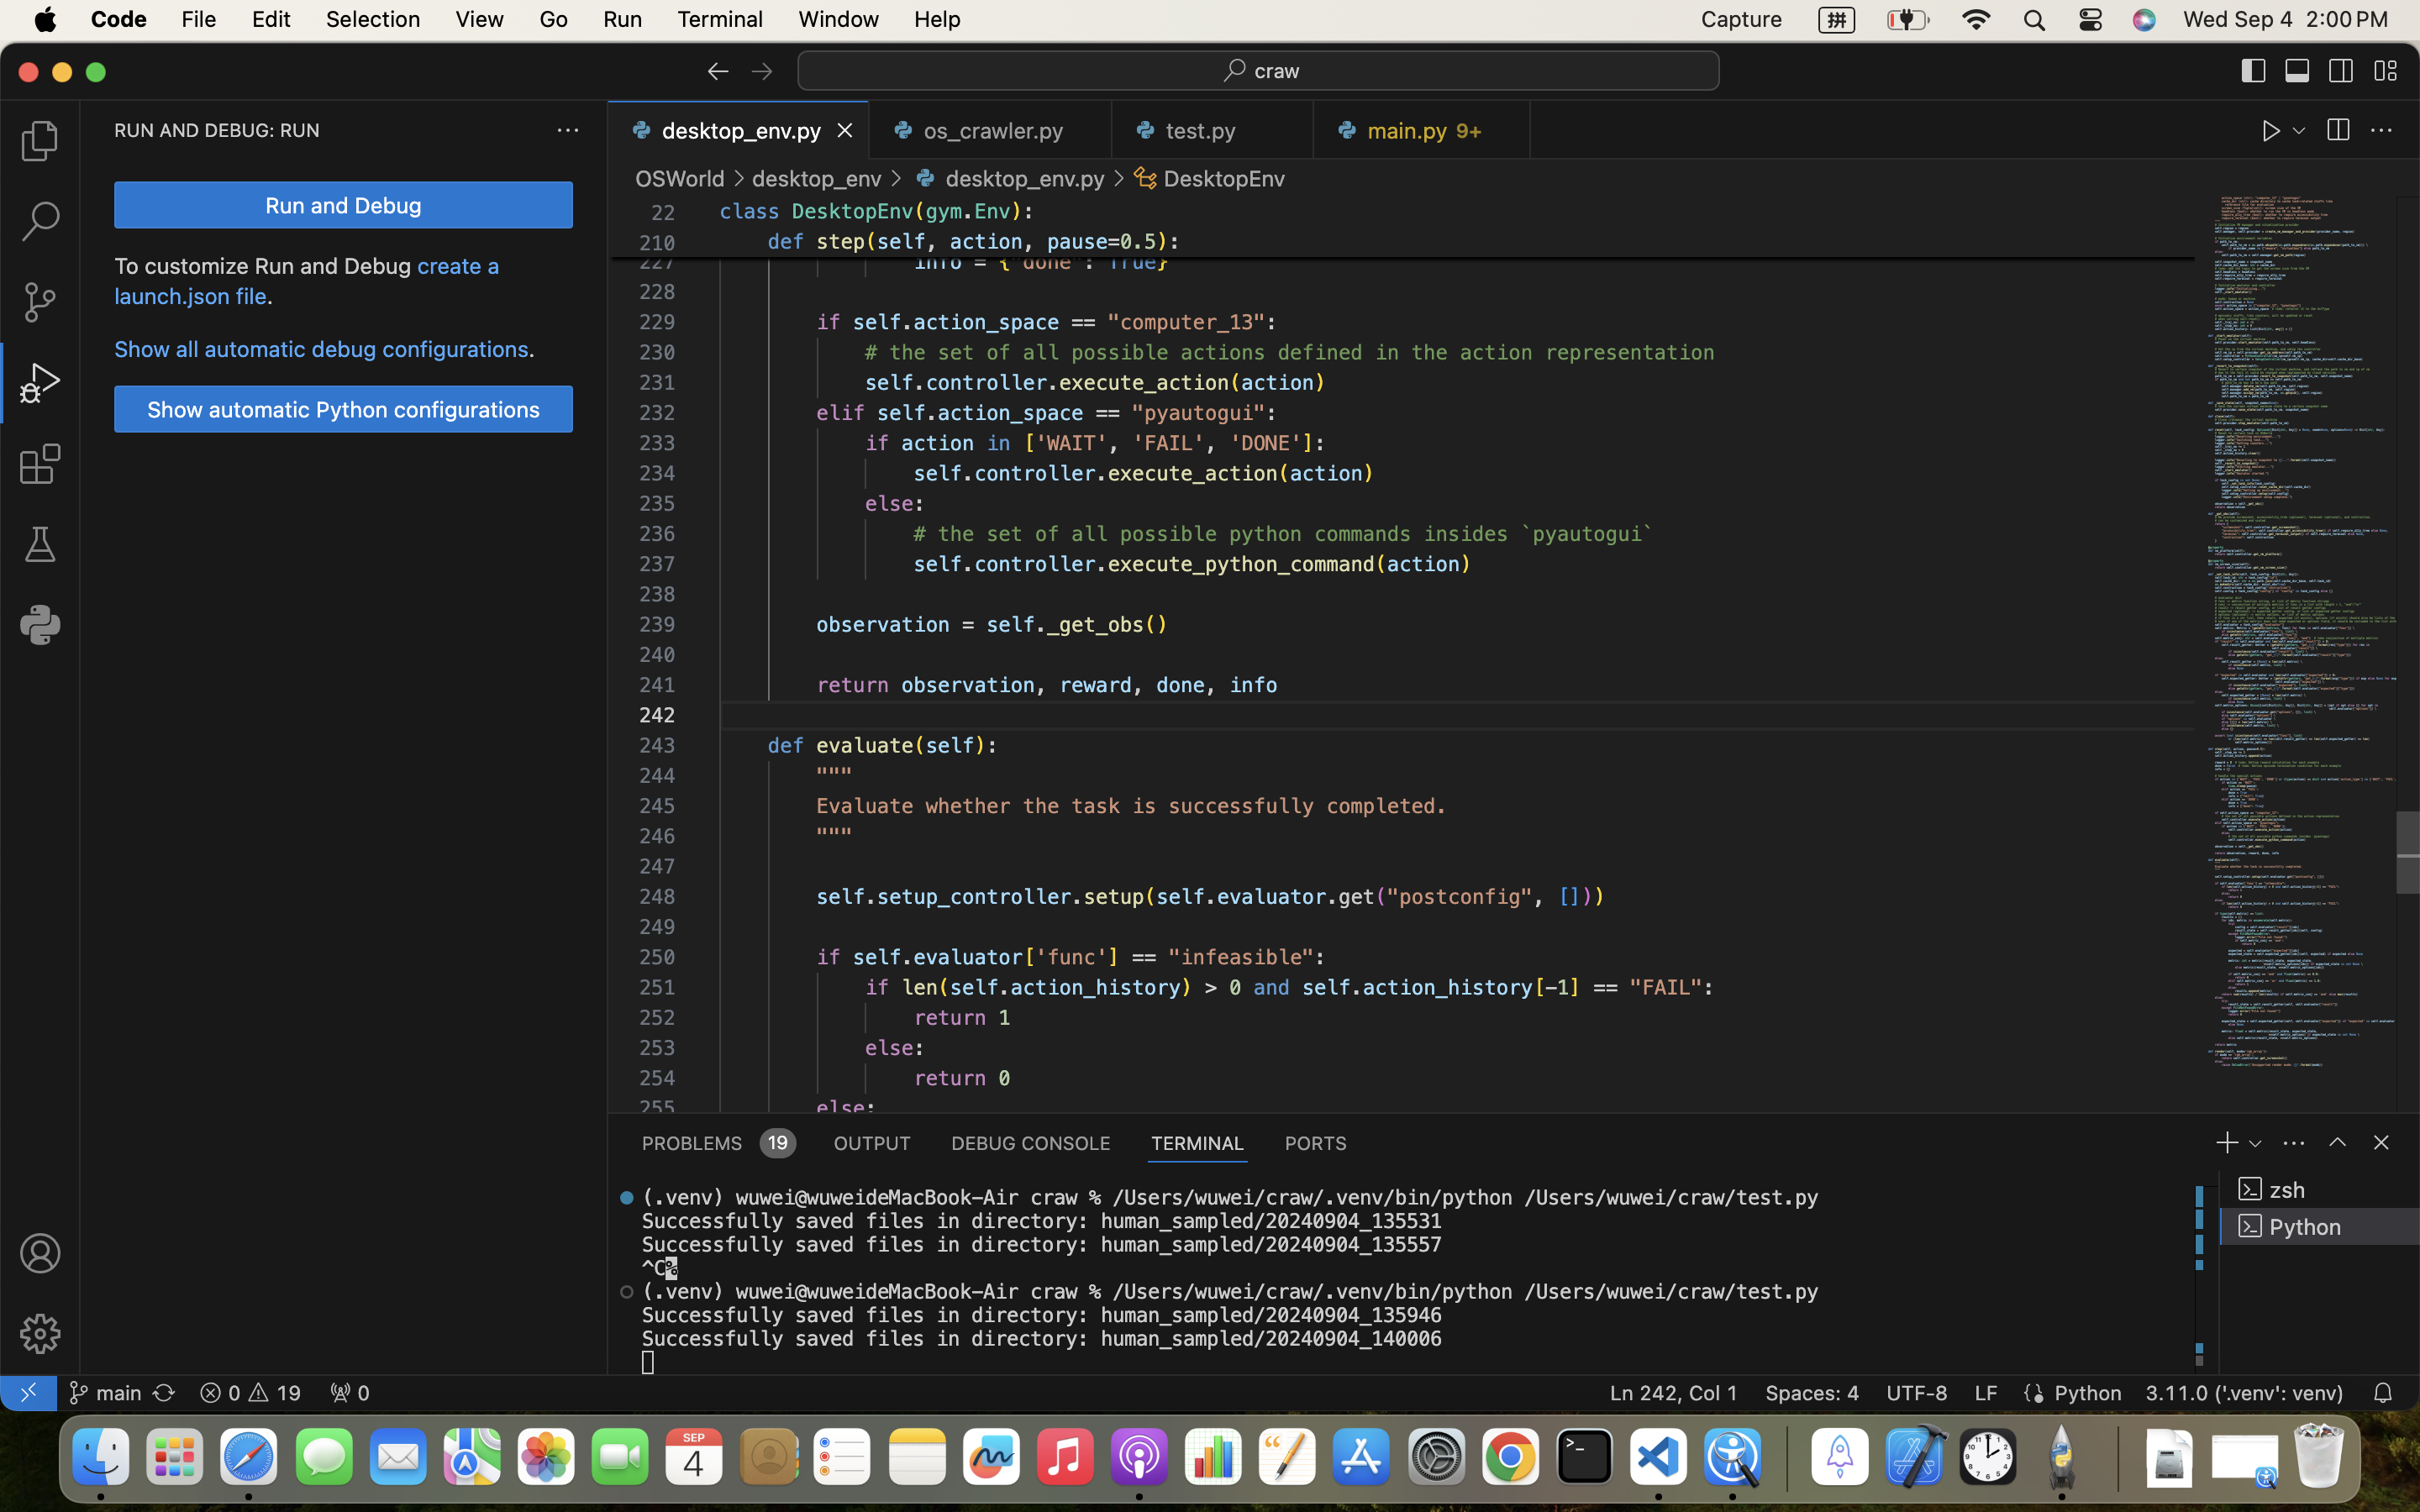 This screenshot has width=2420, height=1512. Describe the element at coordinates (657, 244) in the screenshot. I see `210` at that location.